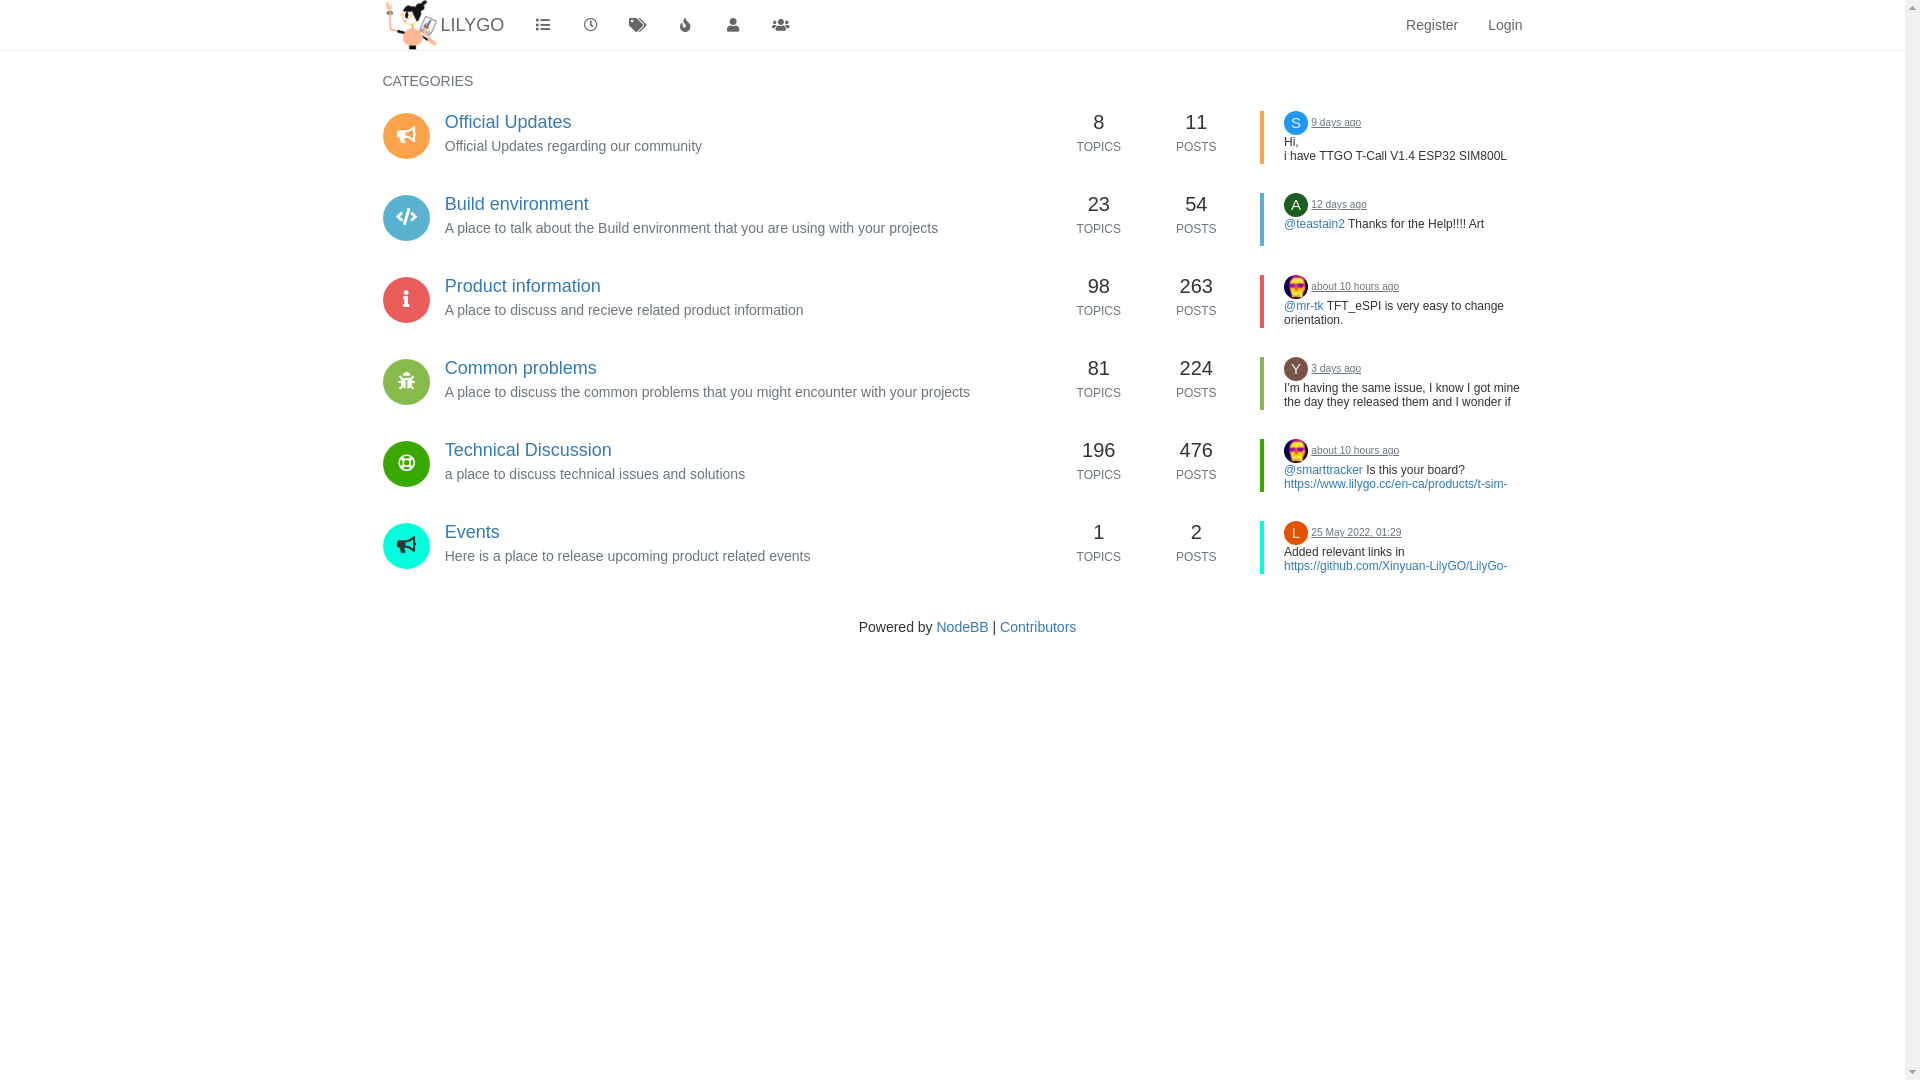 The height and width of the screenshot is (1080, 1920). I want to click on @teastain2, so click(1314, 224).